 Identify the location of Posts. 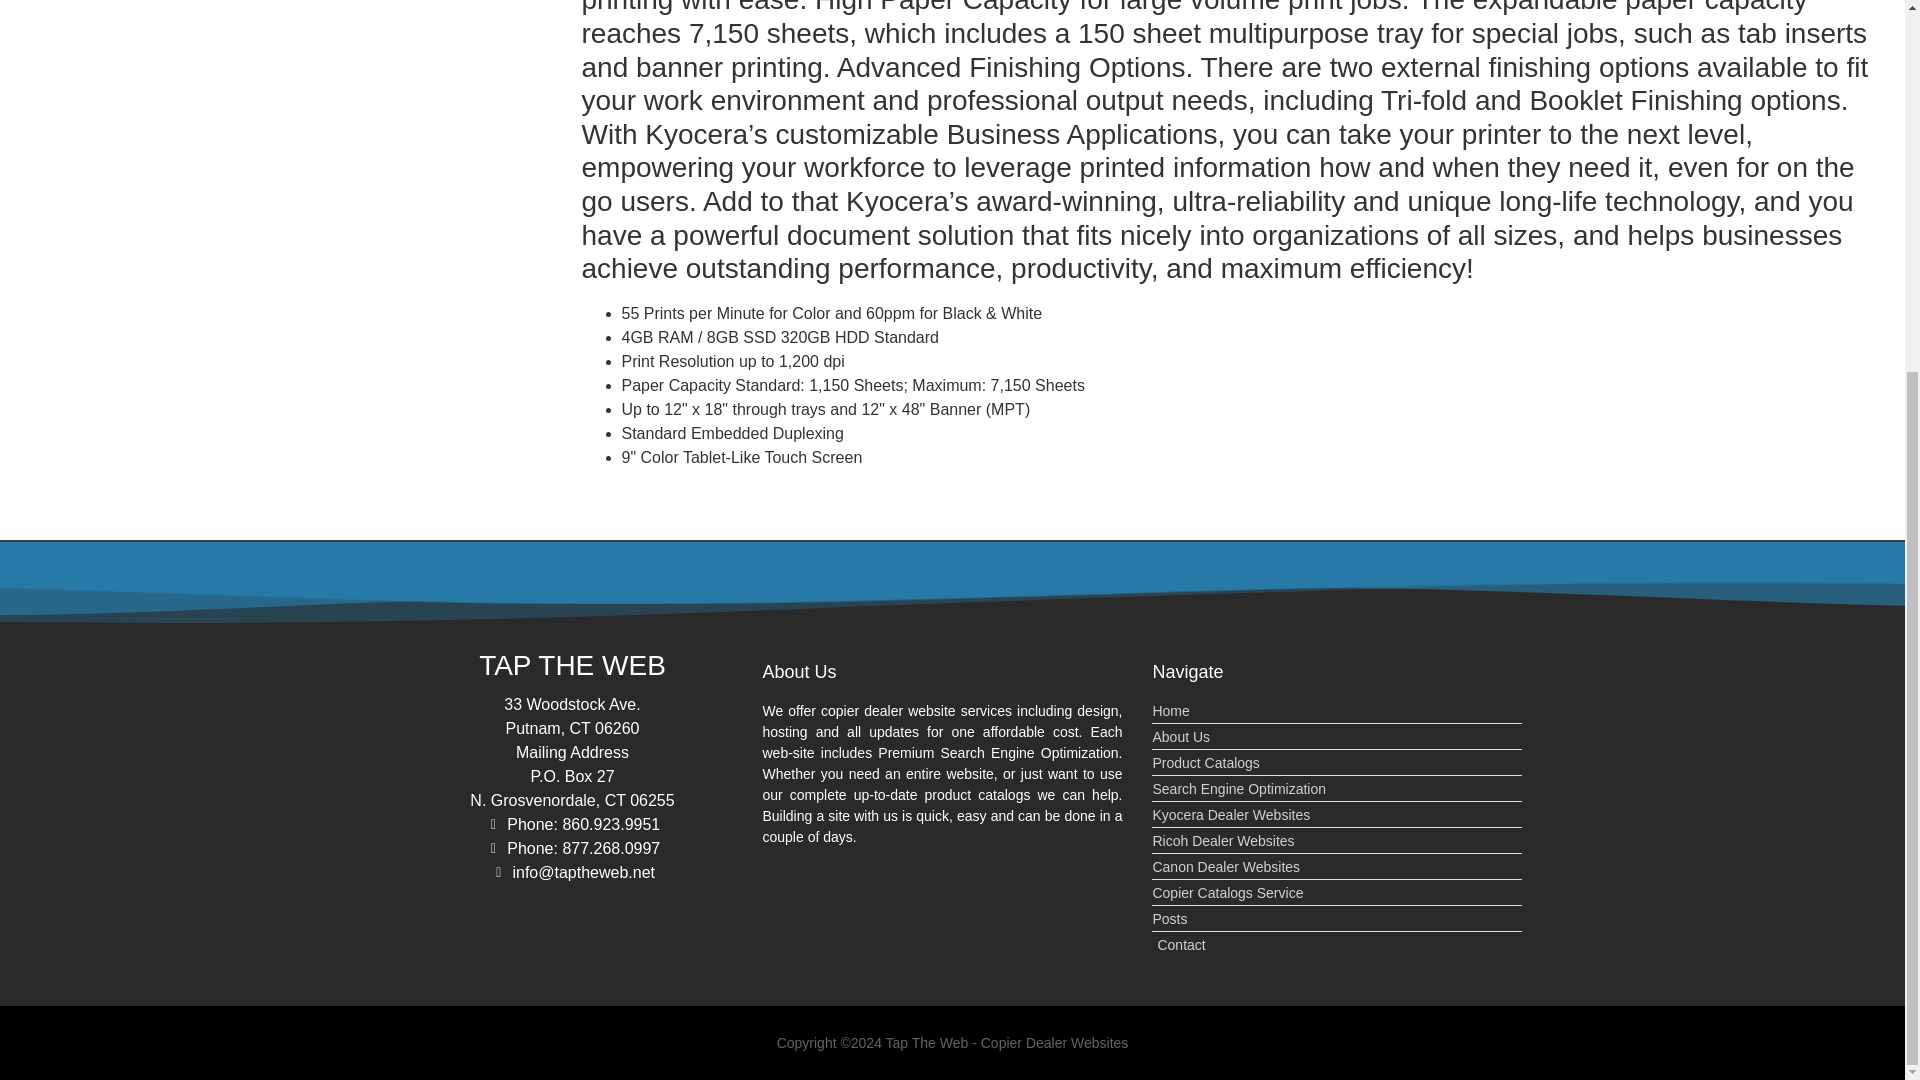
(1337, 919).